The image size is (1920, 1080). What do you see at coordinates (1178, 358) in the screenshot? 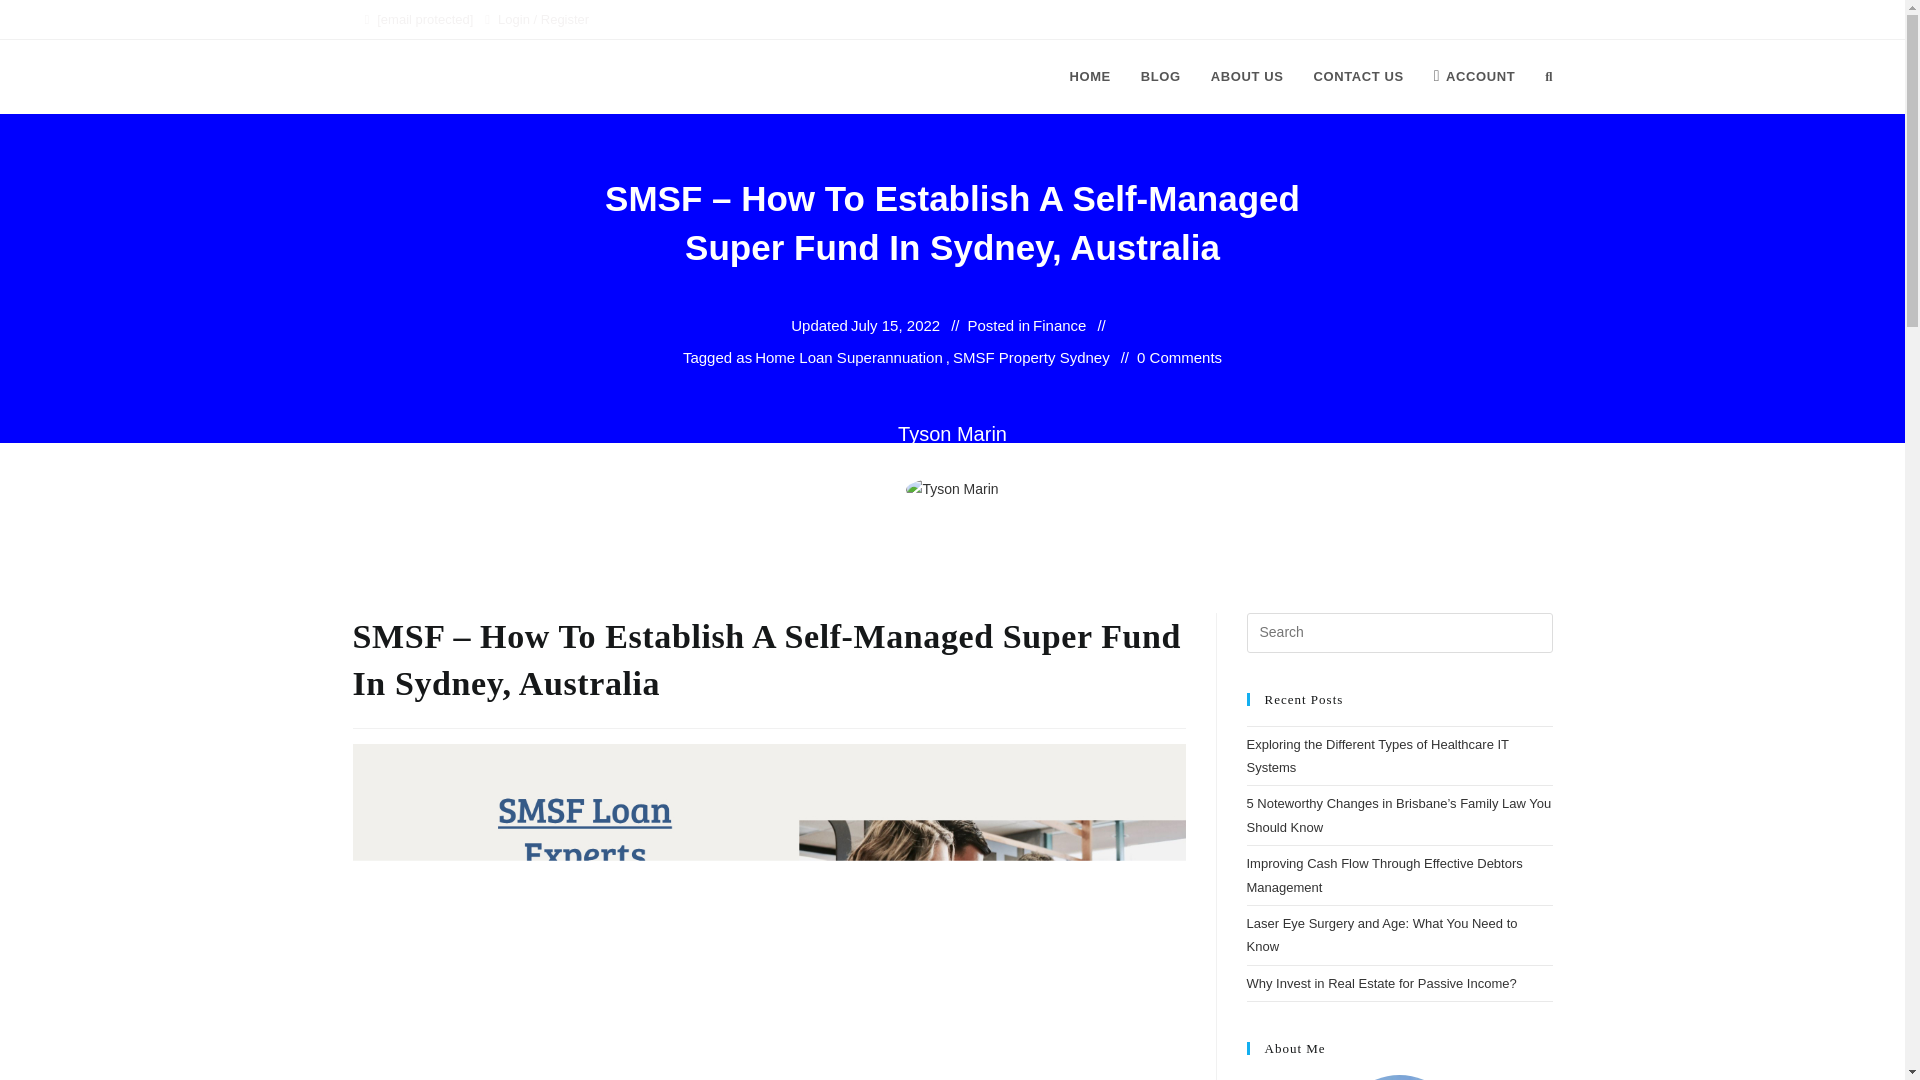
I see `0 Comments` at bounding box center [1178, 358].